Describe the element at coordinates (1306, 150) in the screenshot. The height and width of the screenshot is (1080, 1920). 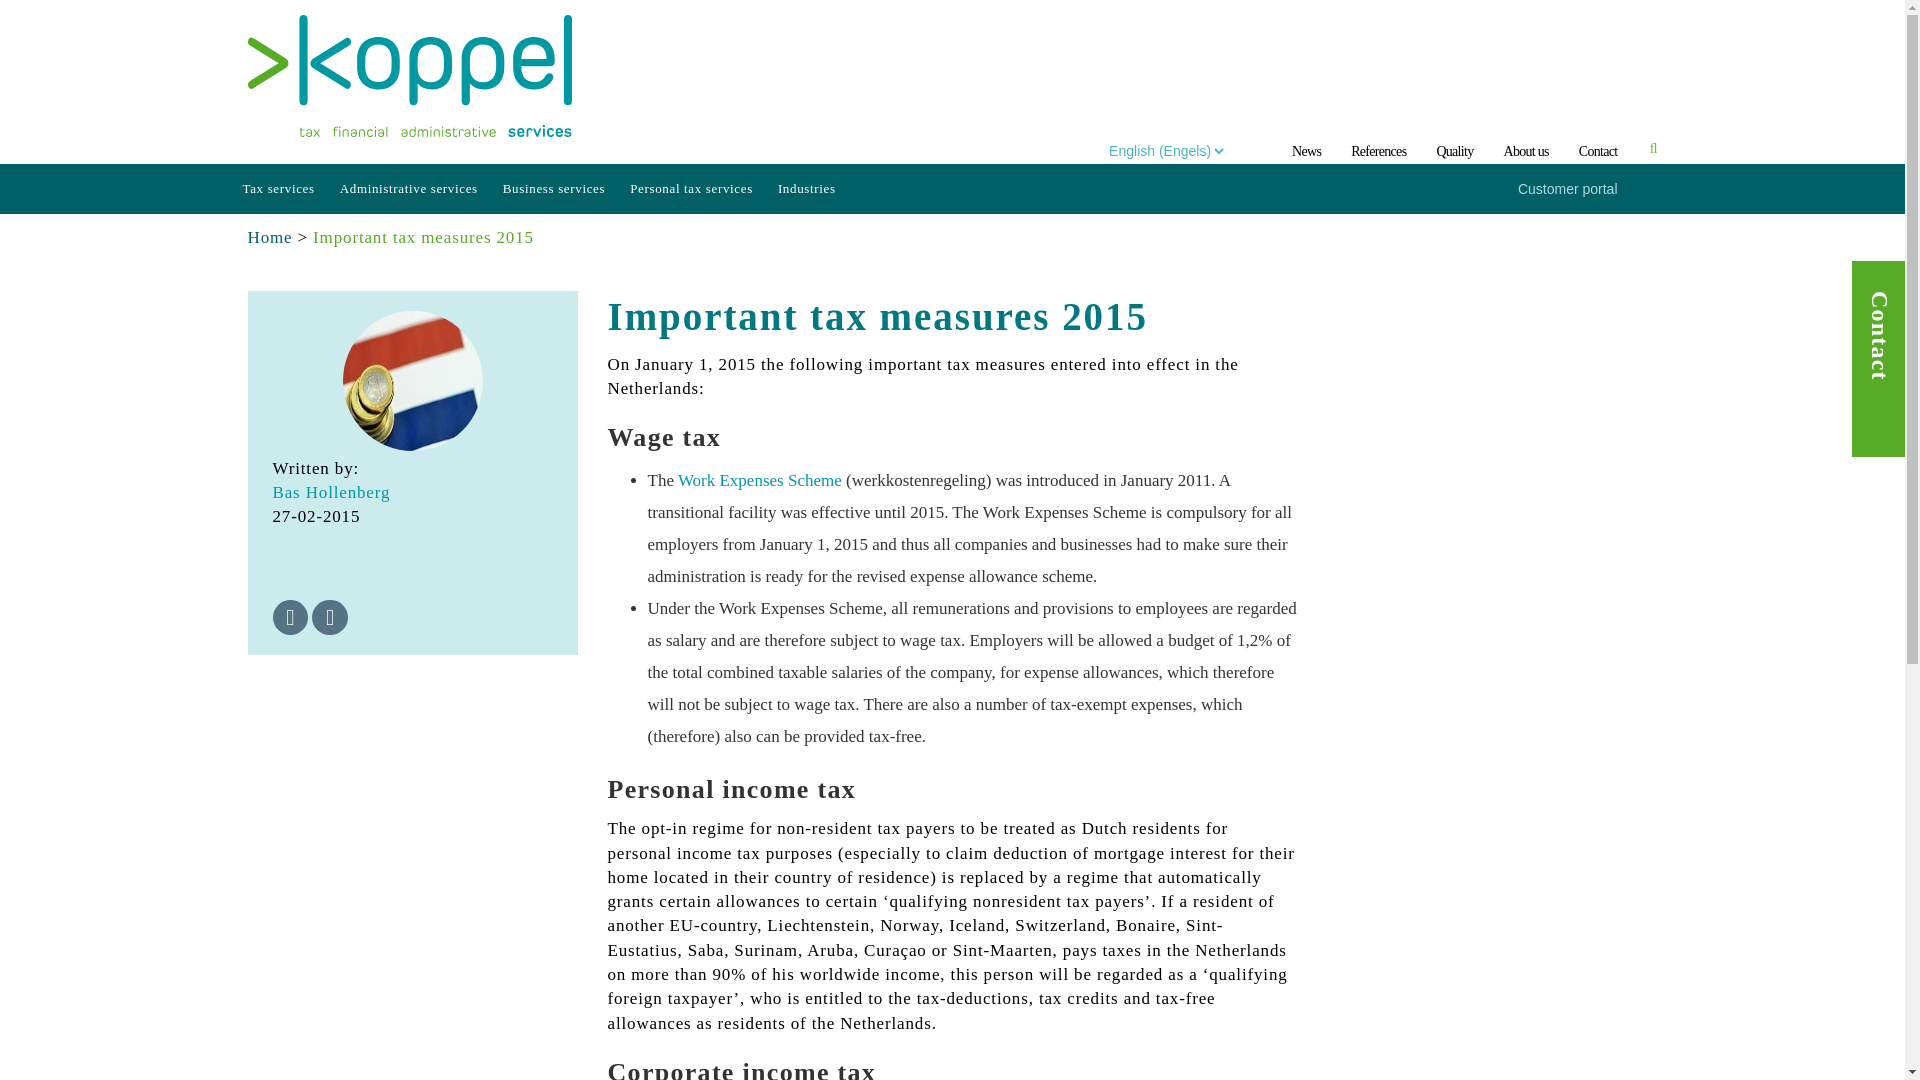
I see `News` at that location.